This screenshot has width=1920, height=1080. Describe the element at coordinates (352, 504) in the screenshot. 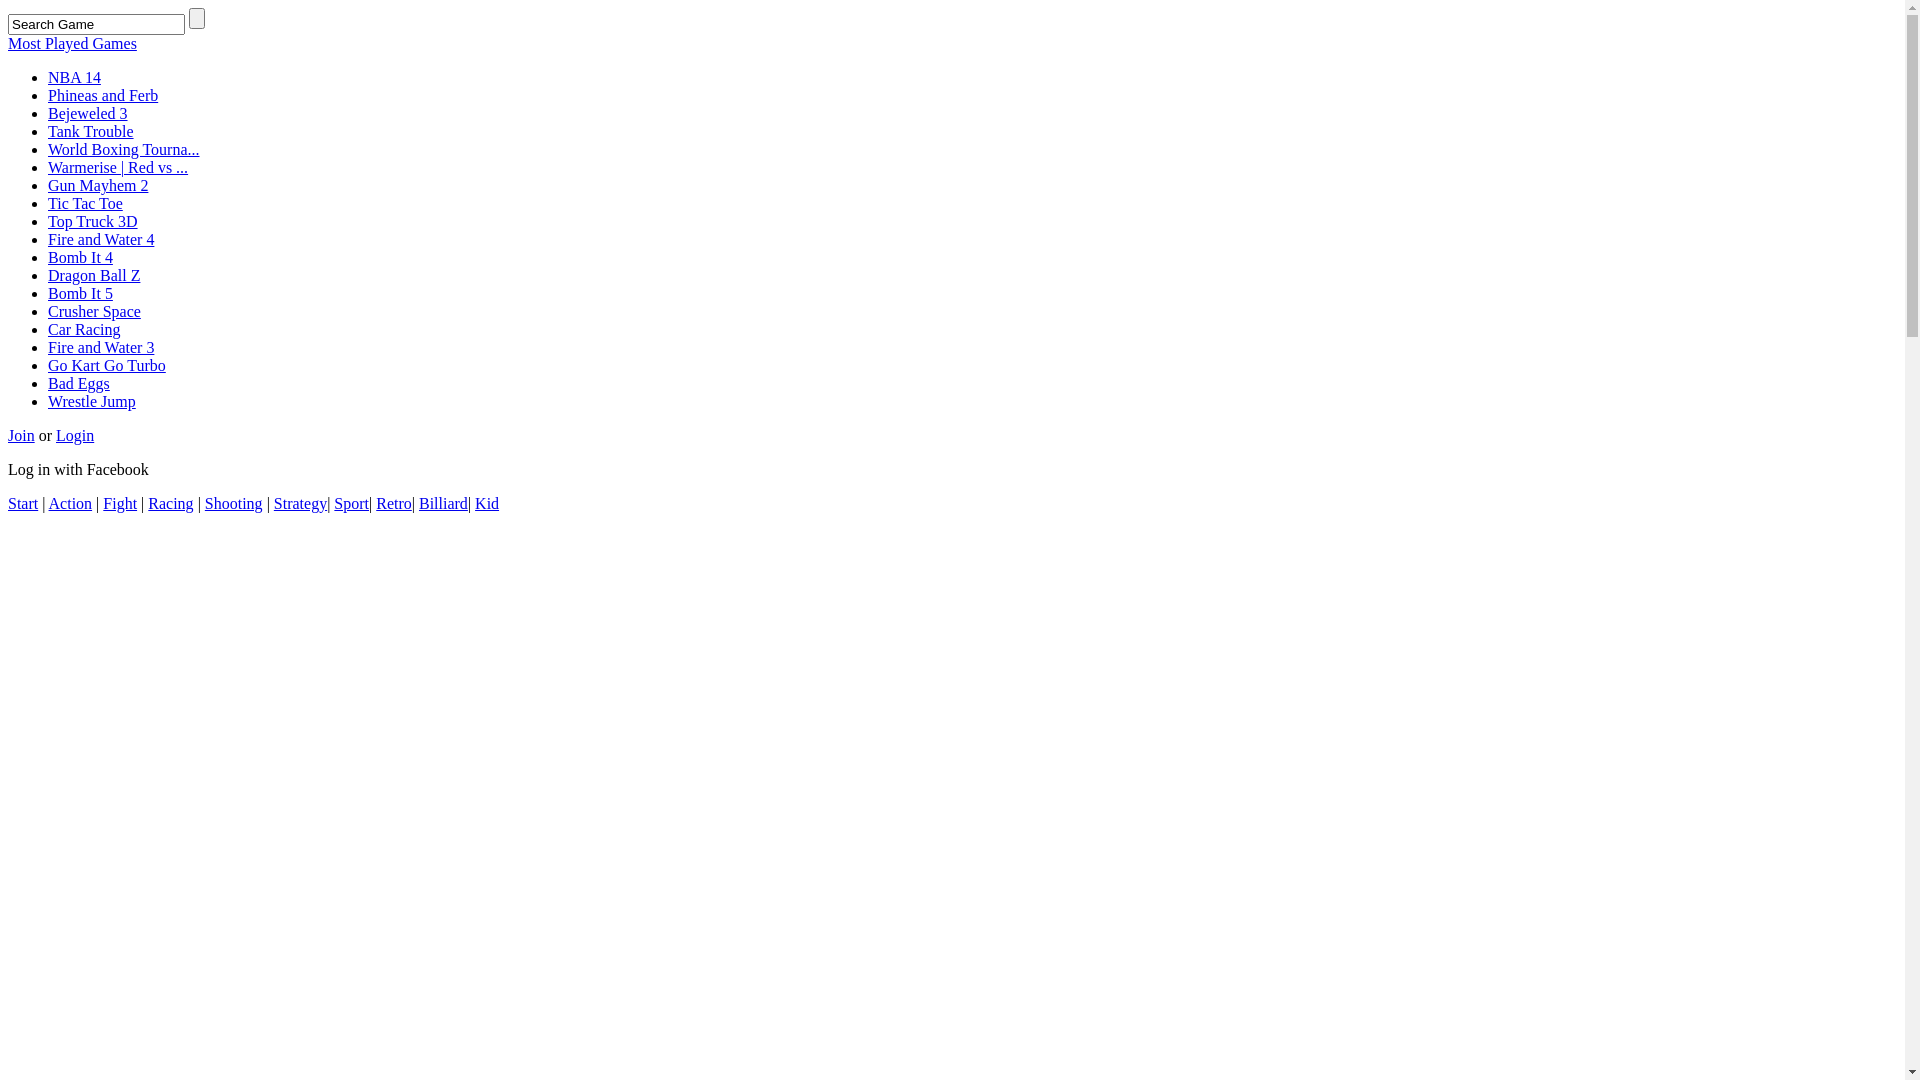

I see `Sport` at that location.